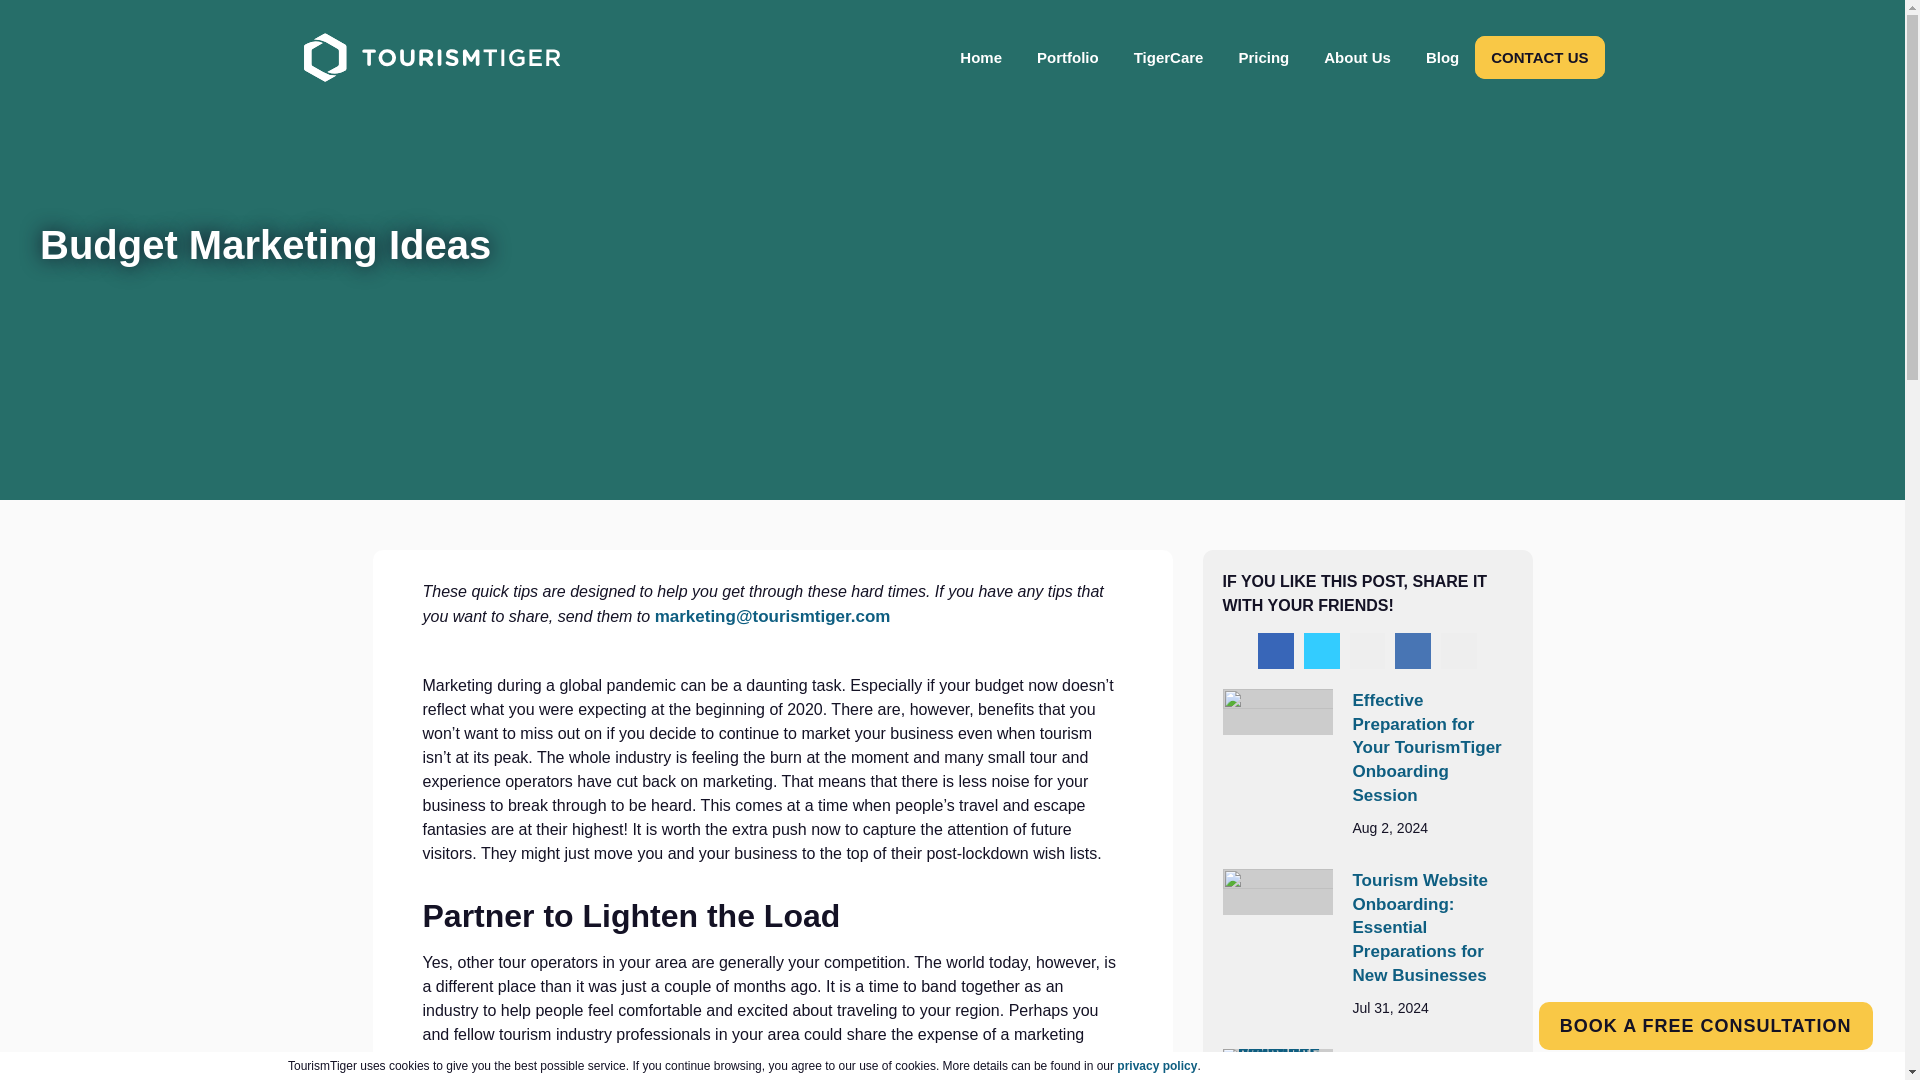 This screenshot has height=1080, width=1920. Describe the element at coordinates (430, 58) in the screenshot. I see `Visit Home page` at that location.